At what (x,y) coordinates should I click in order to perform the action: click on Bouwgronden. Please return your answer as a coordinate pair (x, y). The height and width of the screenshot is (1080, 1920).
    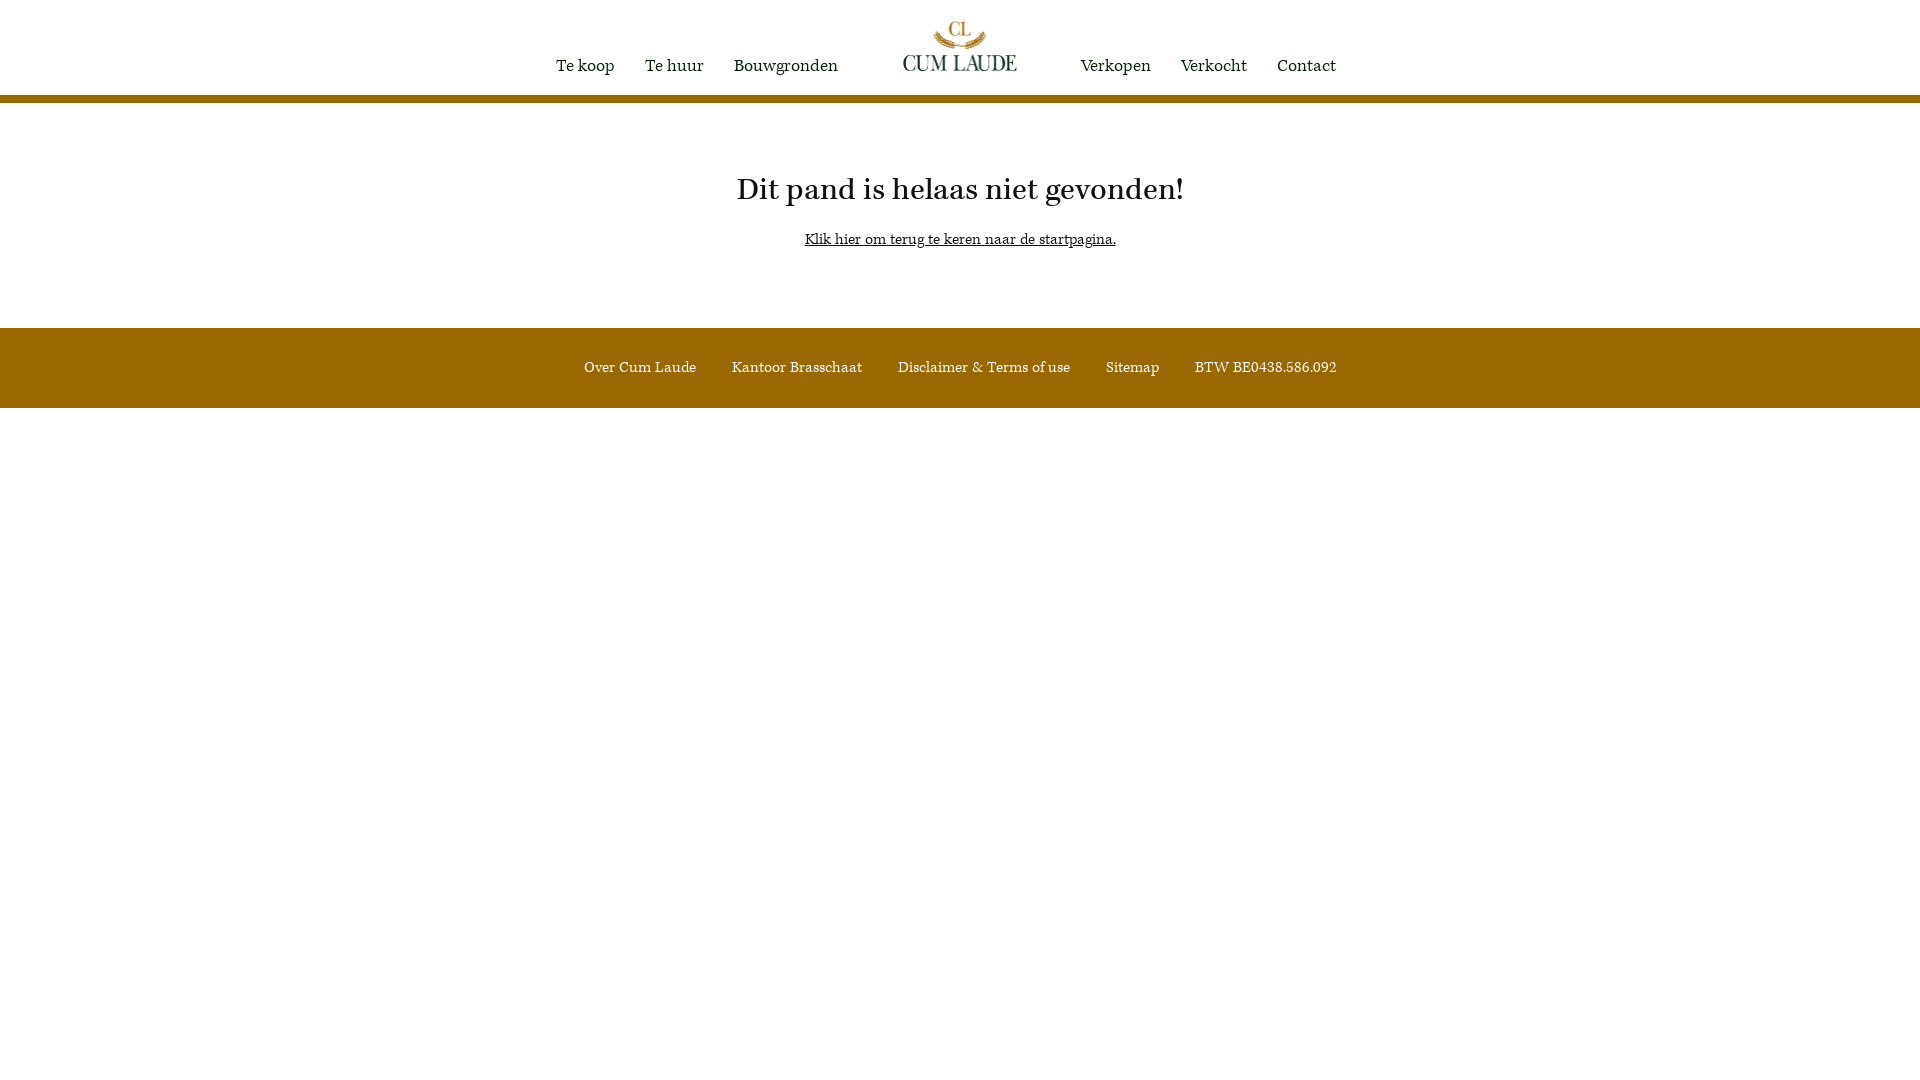
    Looking at the image, I should click on (786, 66).